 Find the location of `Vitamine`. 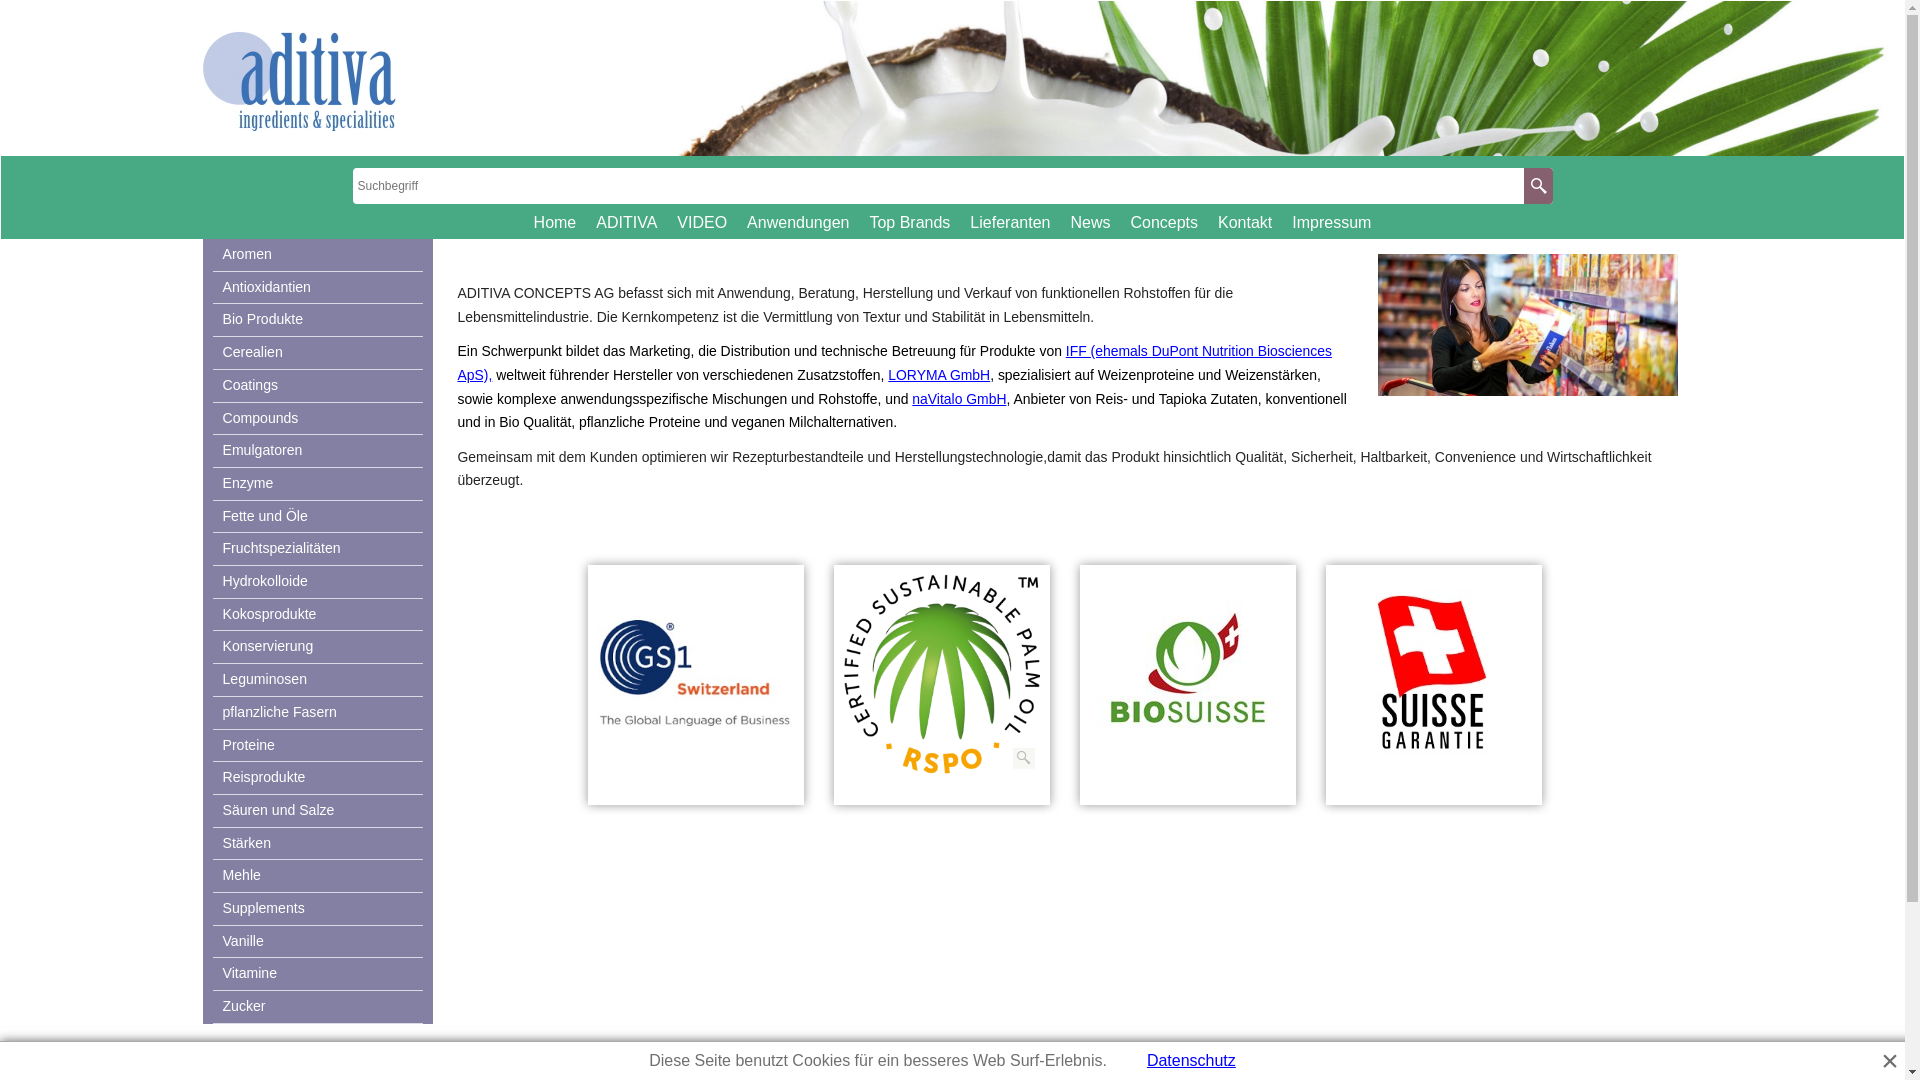

Vitamine is located at coordinates (317, 974).